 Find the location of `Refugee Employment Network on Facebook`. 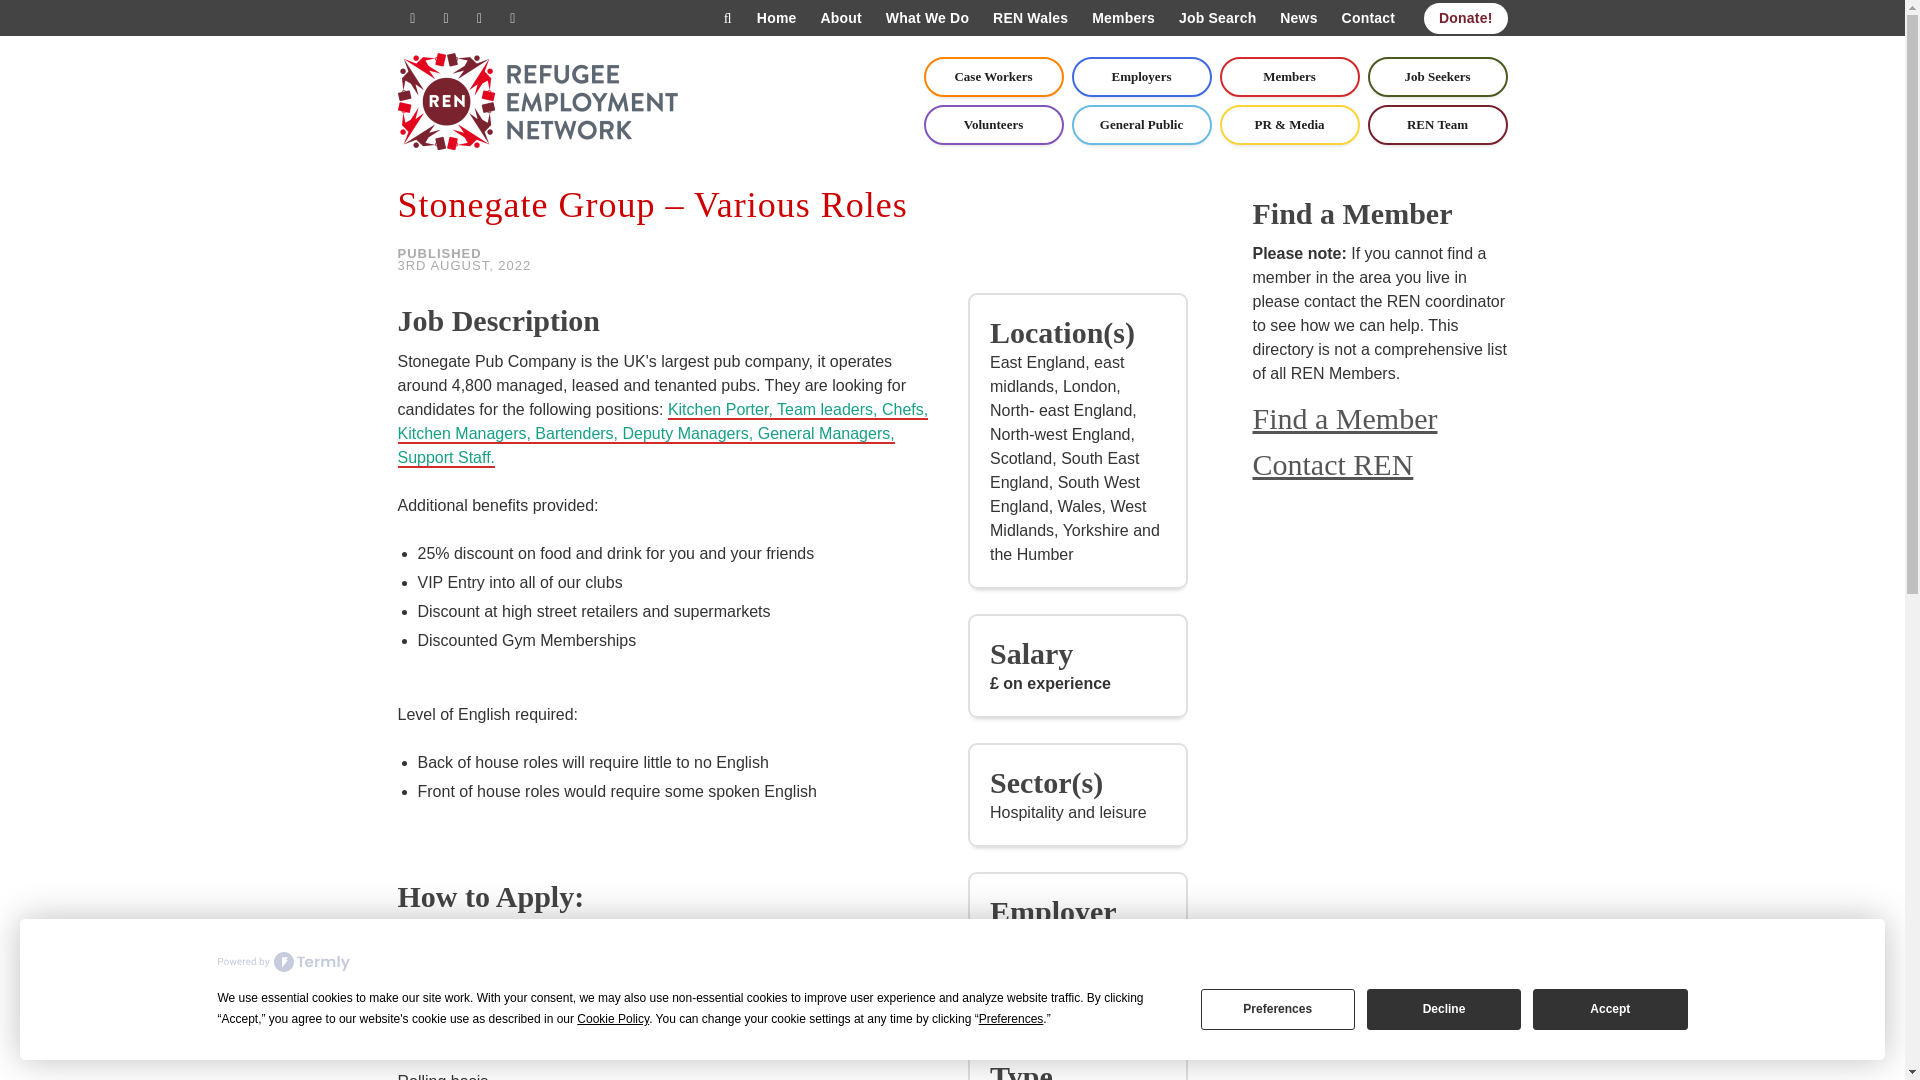

Refugee Employment Network on Facebook is located at coordinates (478, 18).